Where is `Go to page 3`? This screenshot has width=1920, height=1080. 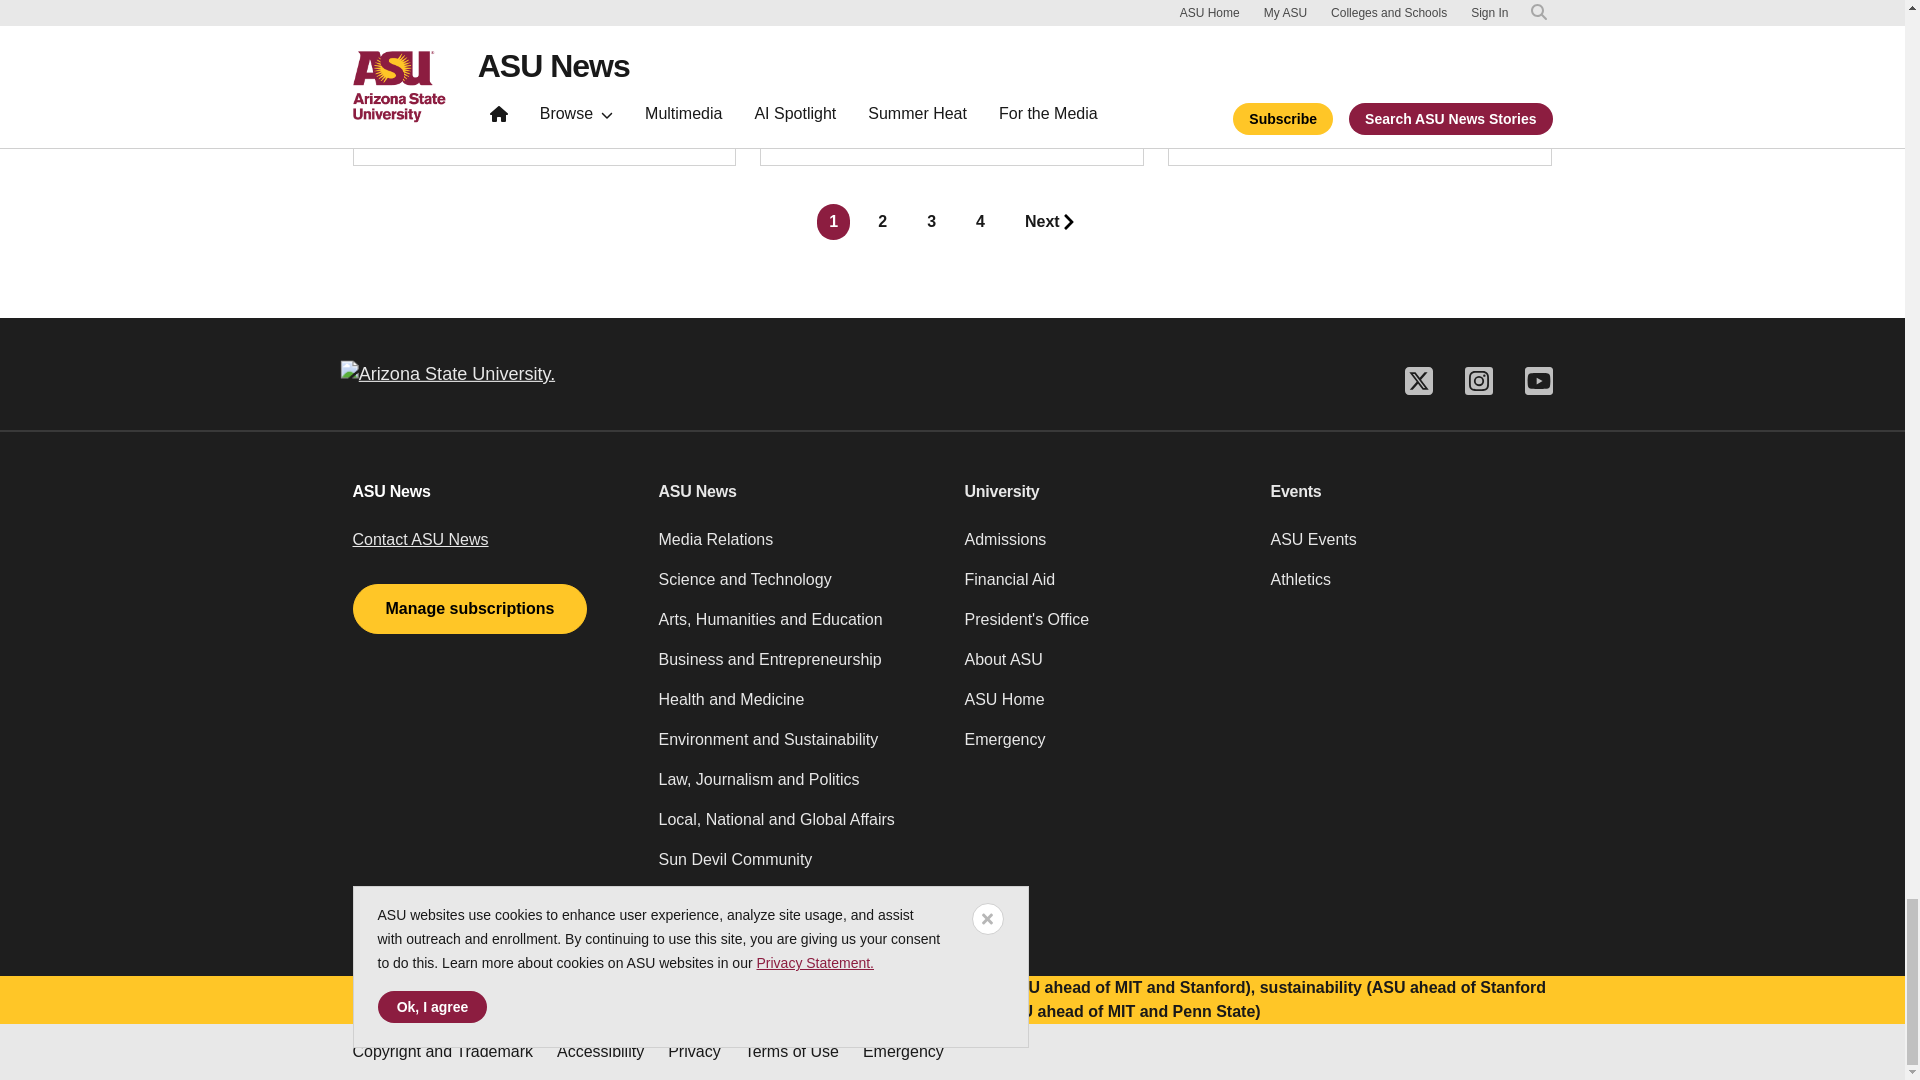 Go to page 3 is located at coordinates (932, 222).